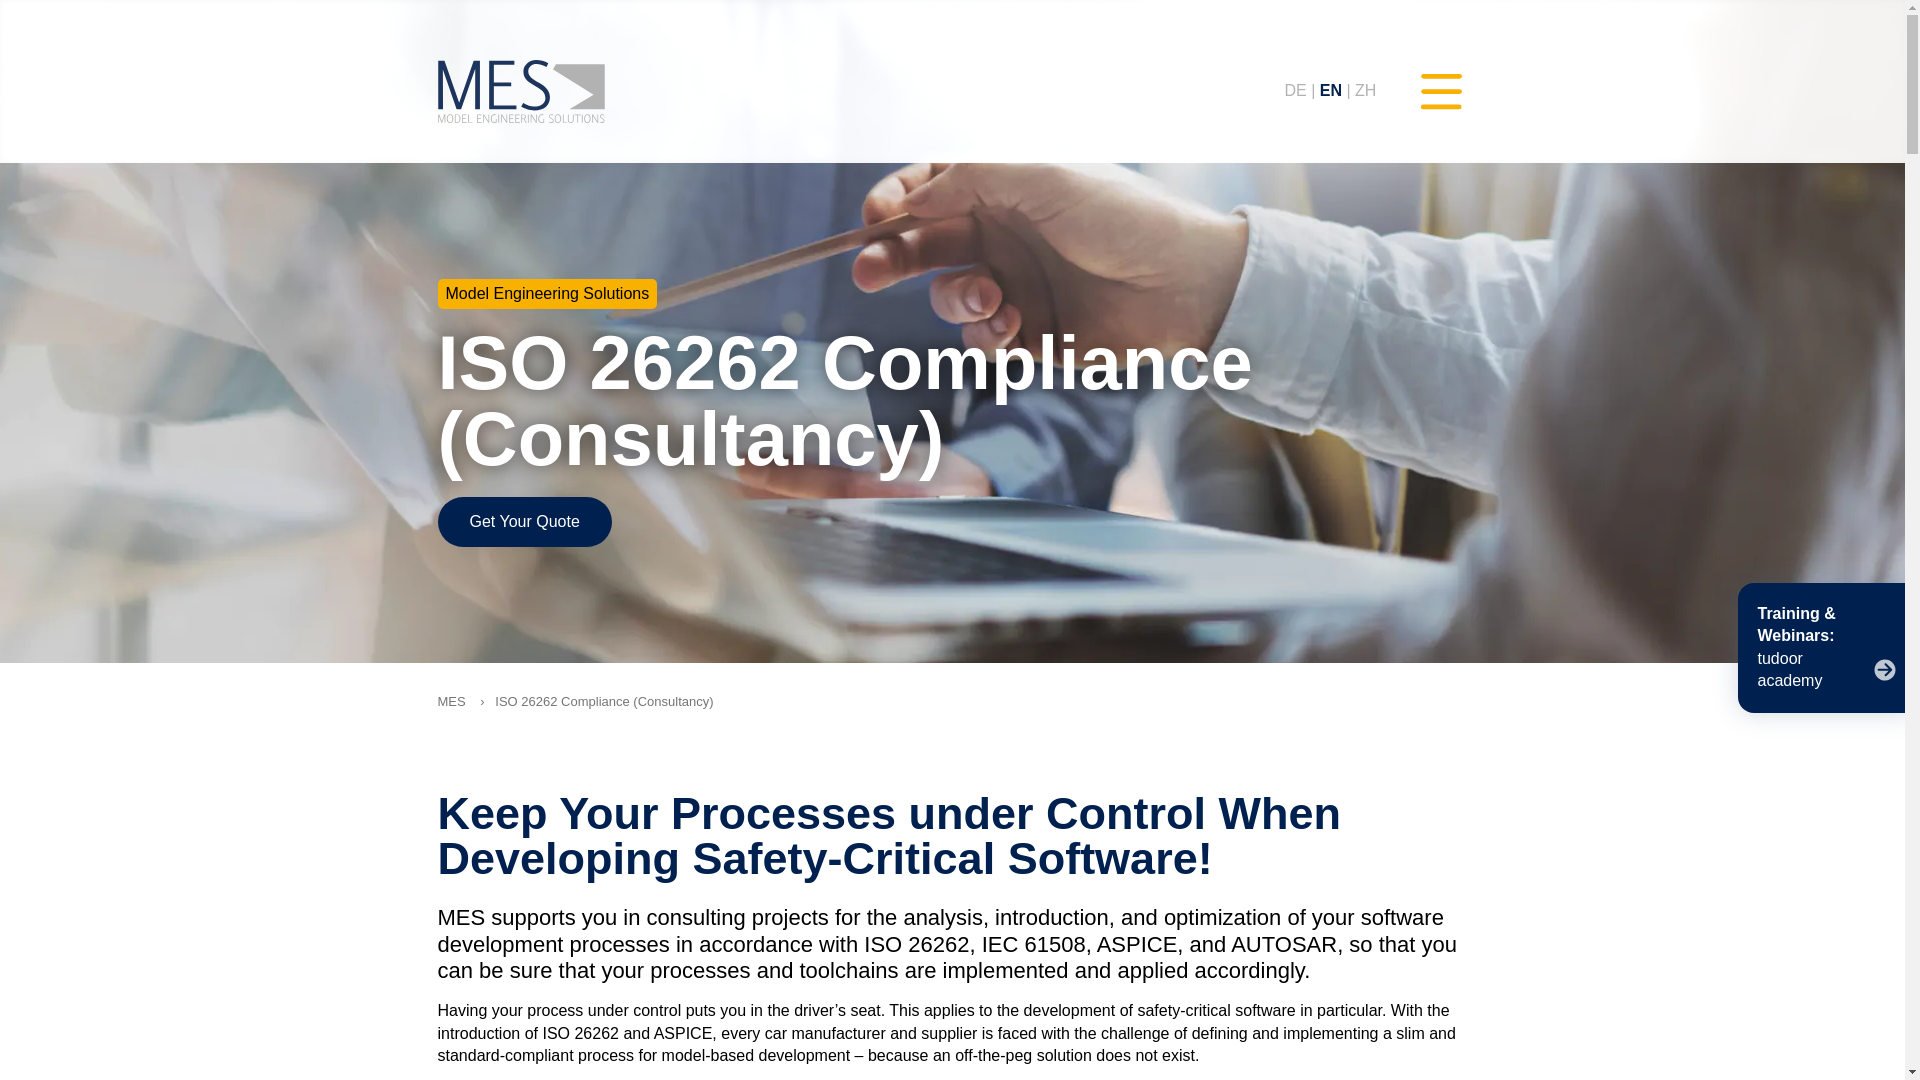 The image size is (1920, 1080). I want to click on DE, so click(1294, 90).